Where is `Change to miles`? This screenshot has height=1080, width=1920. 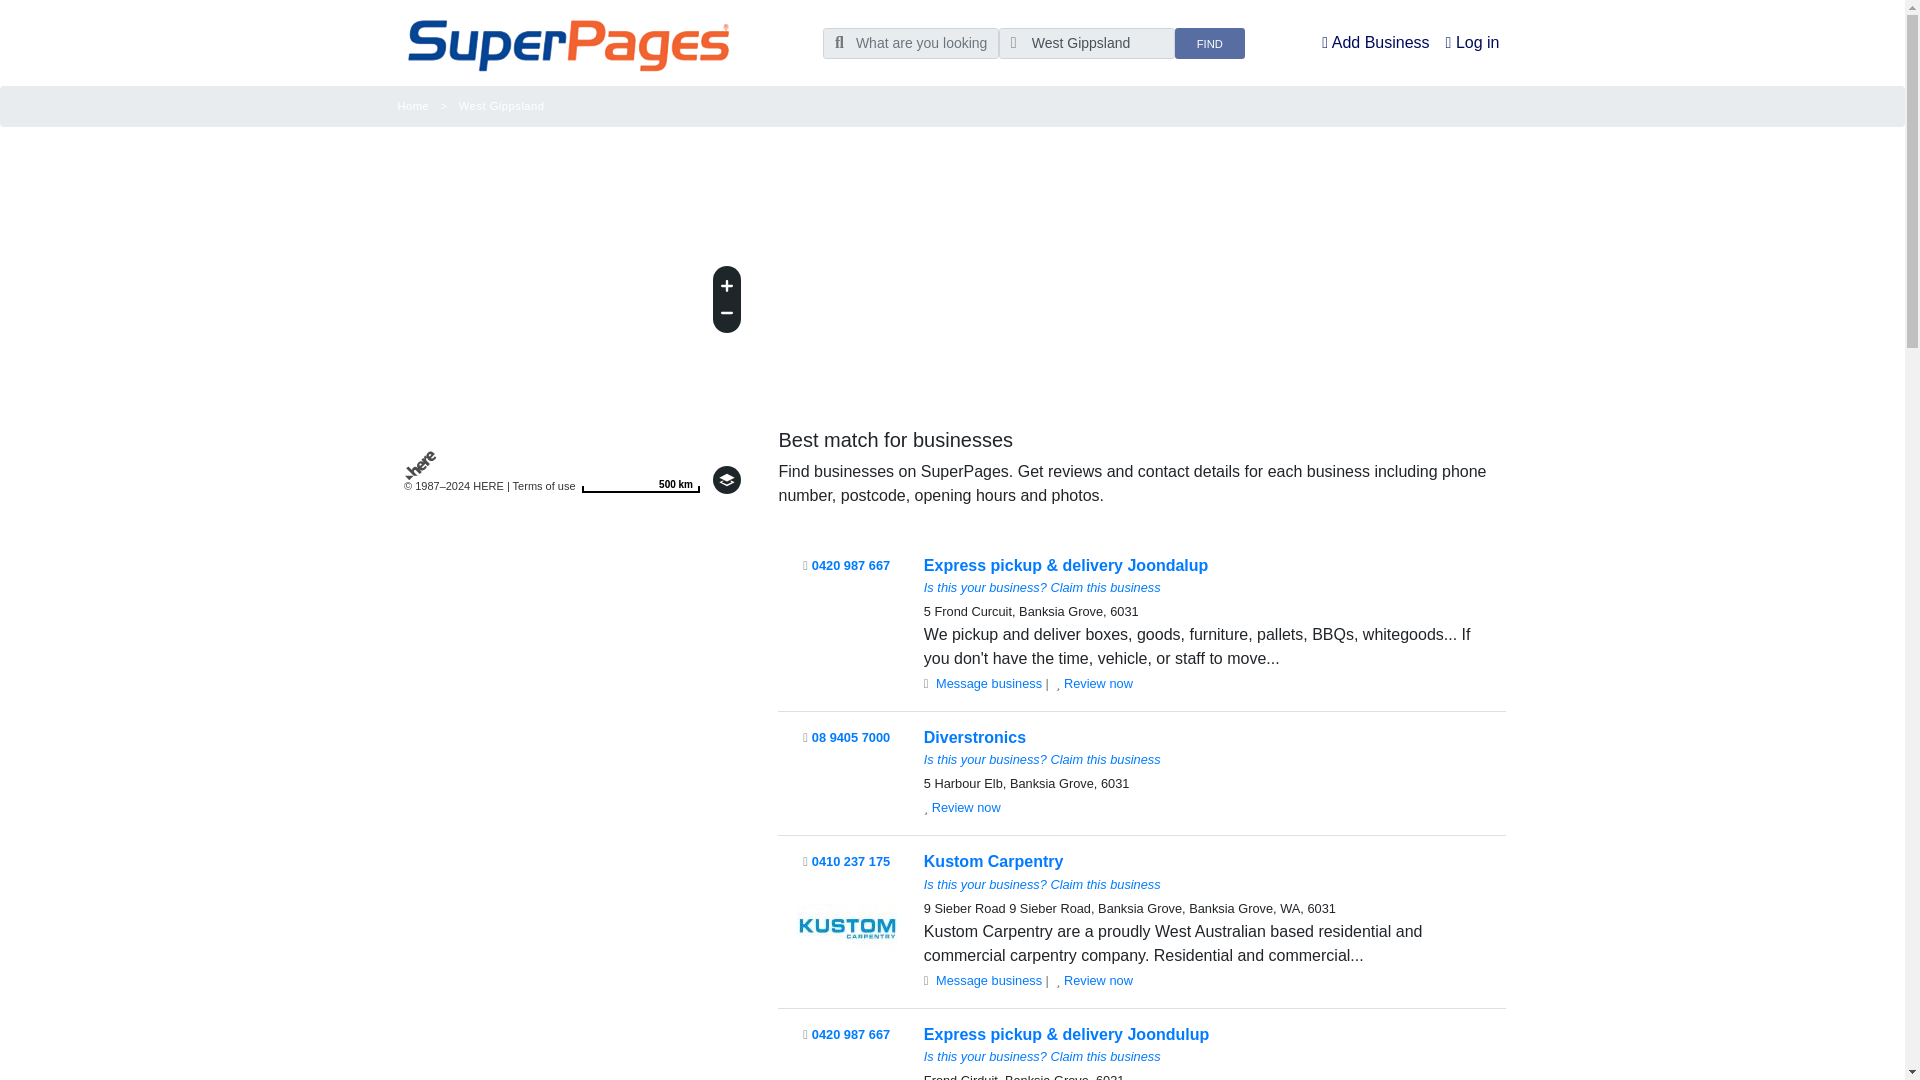
Change to miles is located at coordinates (640, 479).